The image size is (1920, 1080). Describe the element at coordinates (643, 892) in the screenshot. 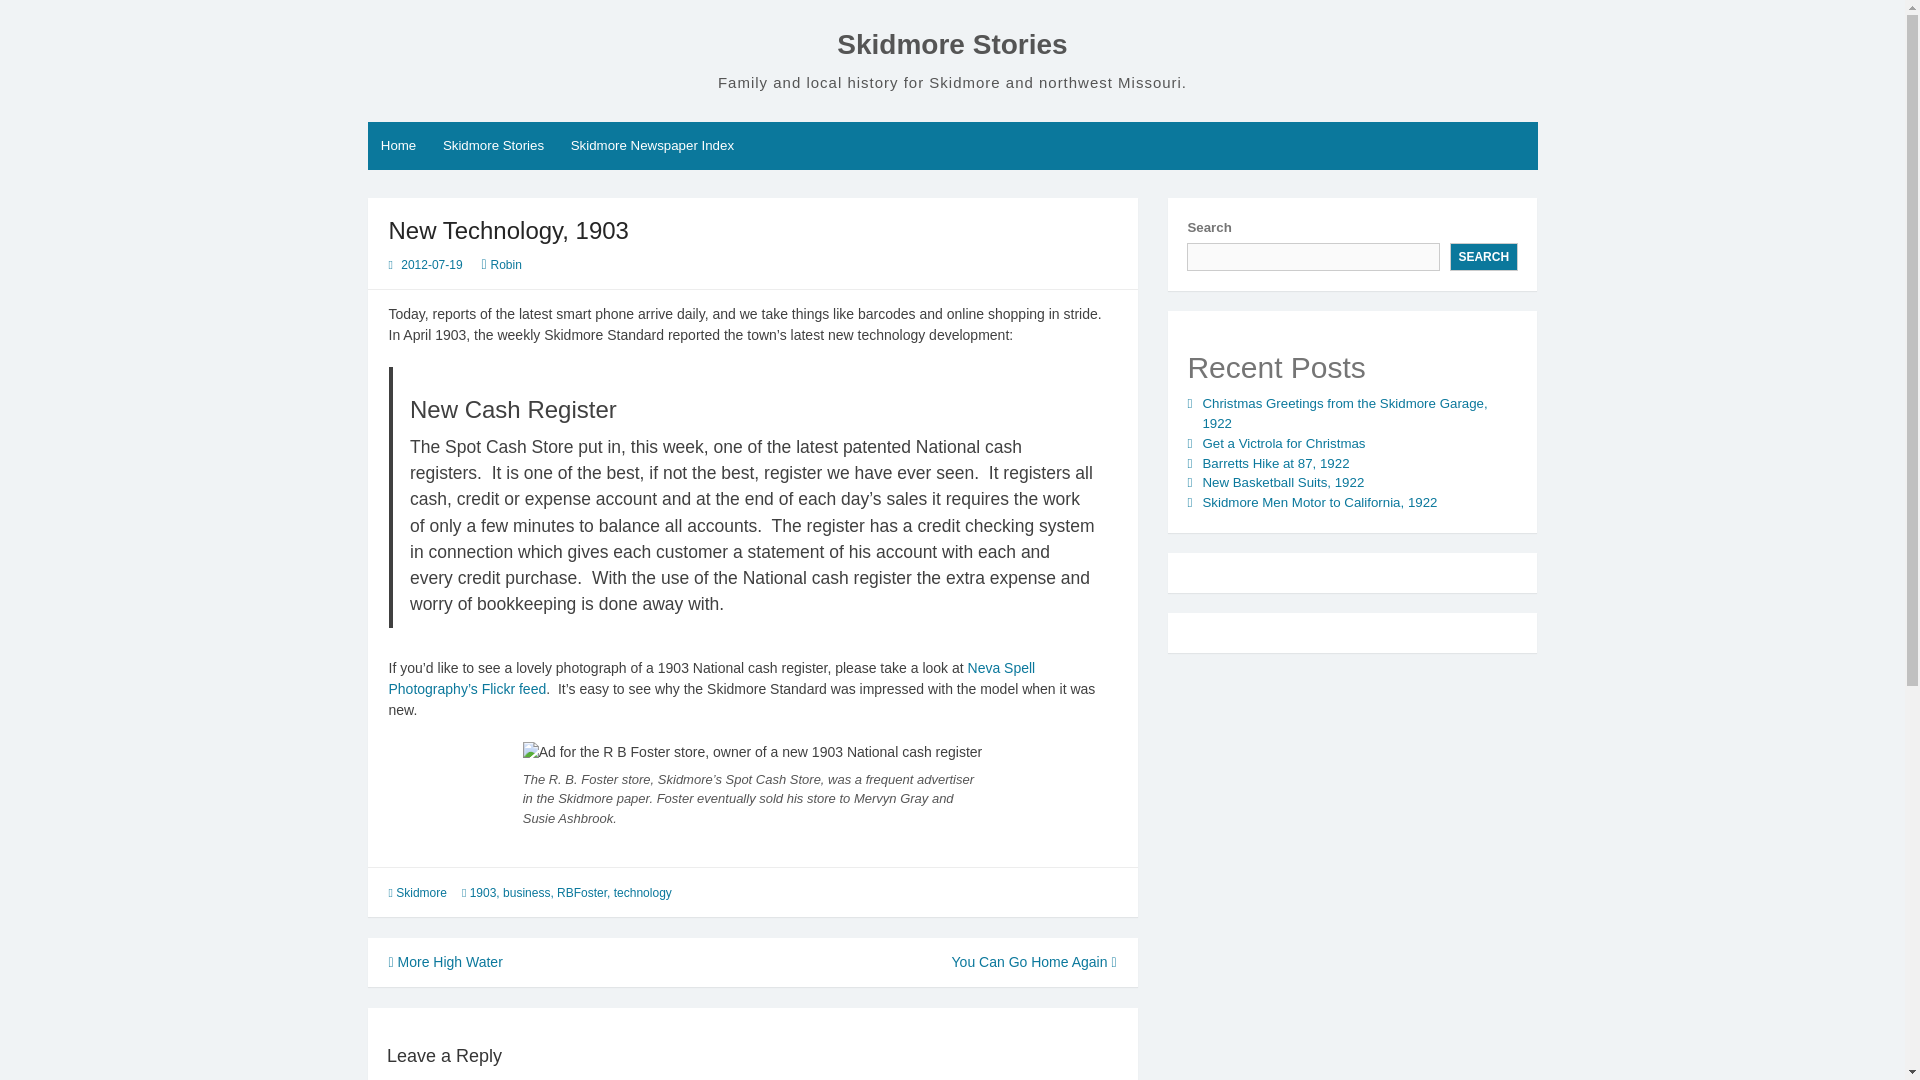

I see `technology` at that location.